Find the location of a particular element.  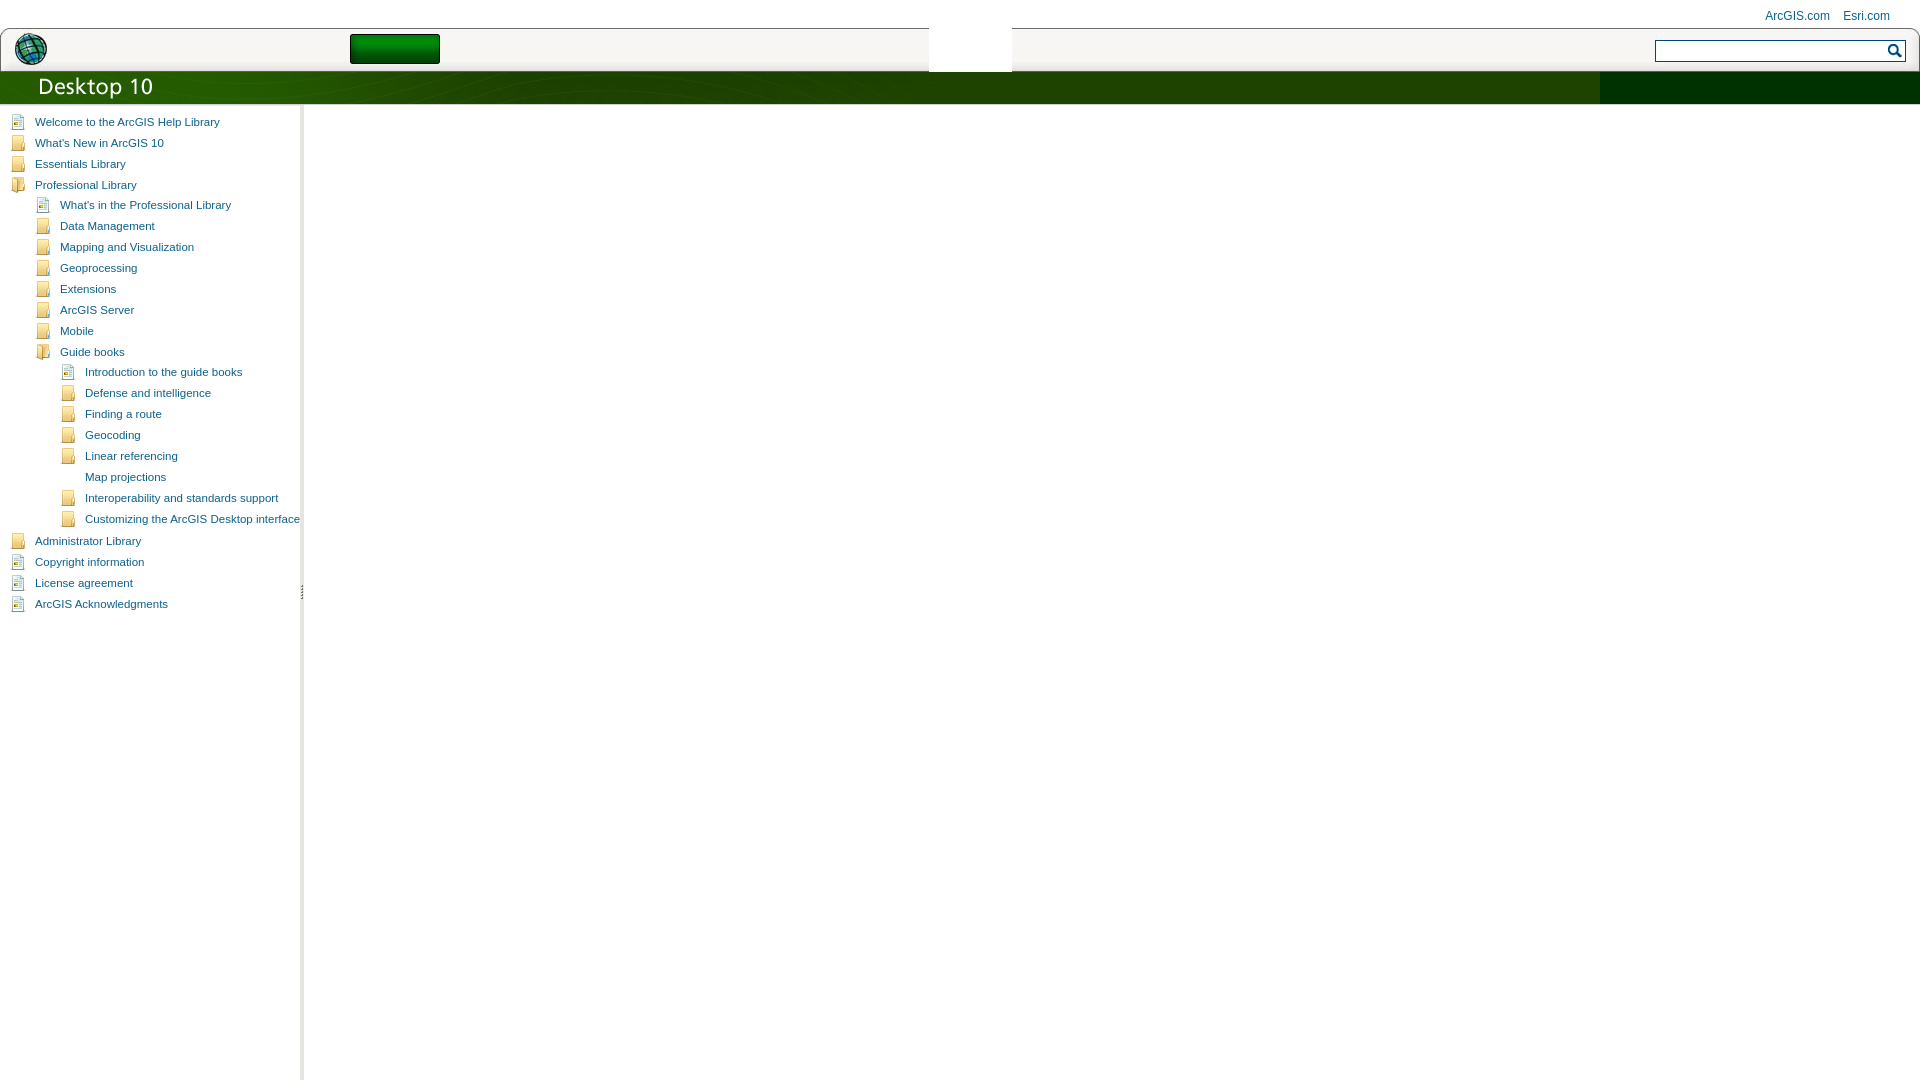

What's New in ArcGIS 10 is located at coordinates (98, 143).